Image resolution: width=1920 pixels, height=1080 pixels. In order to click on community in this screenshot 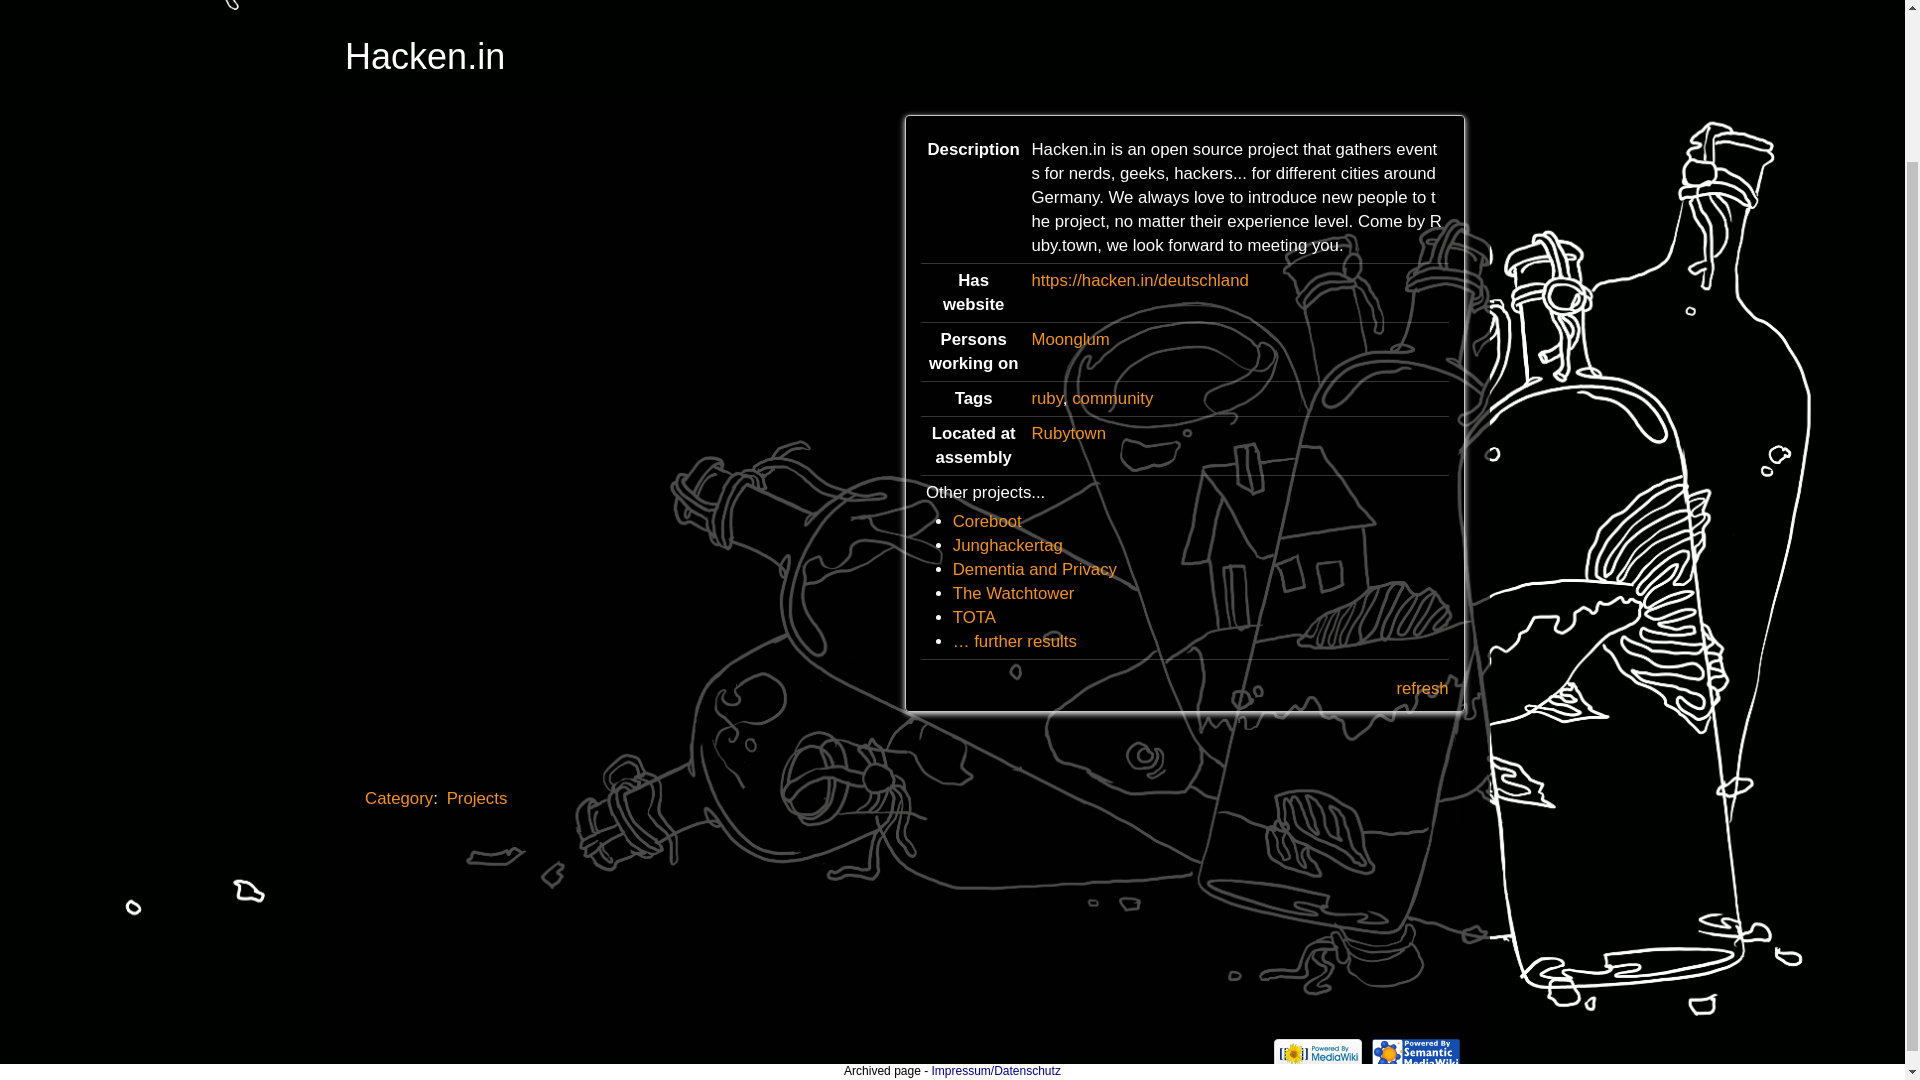, I will do `click(1112, 398)`.